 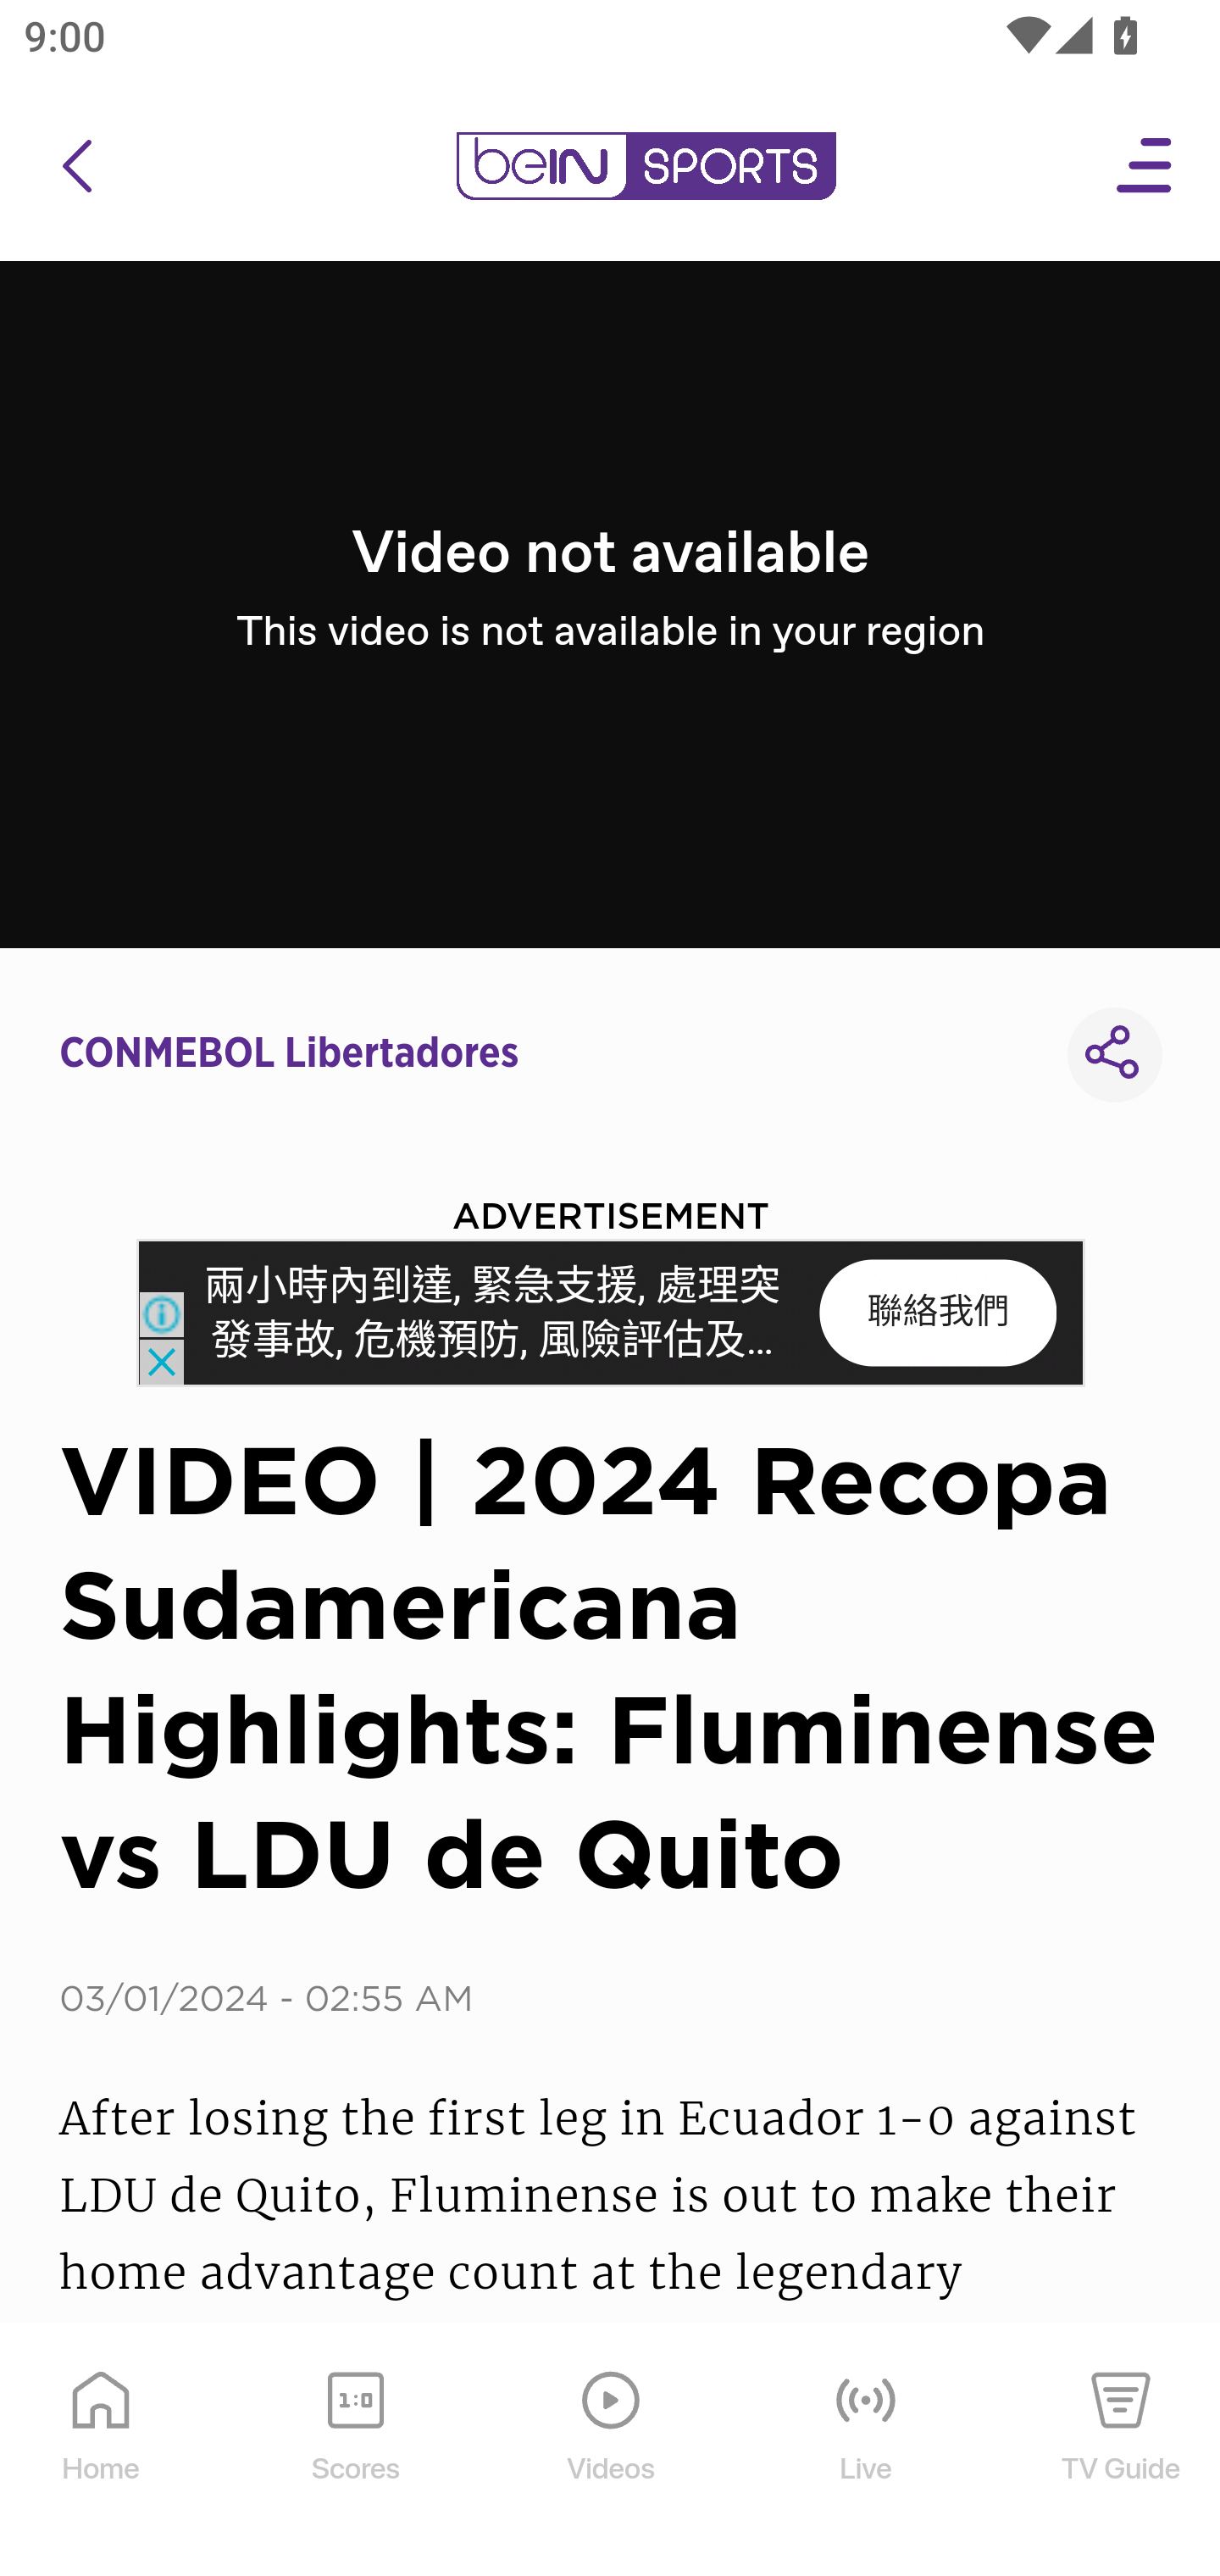 I want to click on Scores Scores Icon Scores, so click(x=355, y=2451).